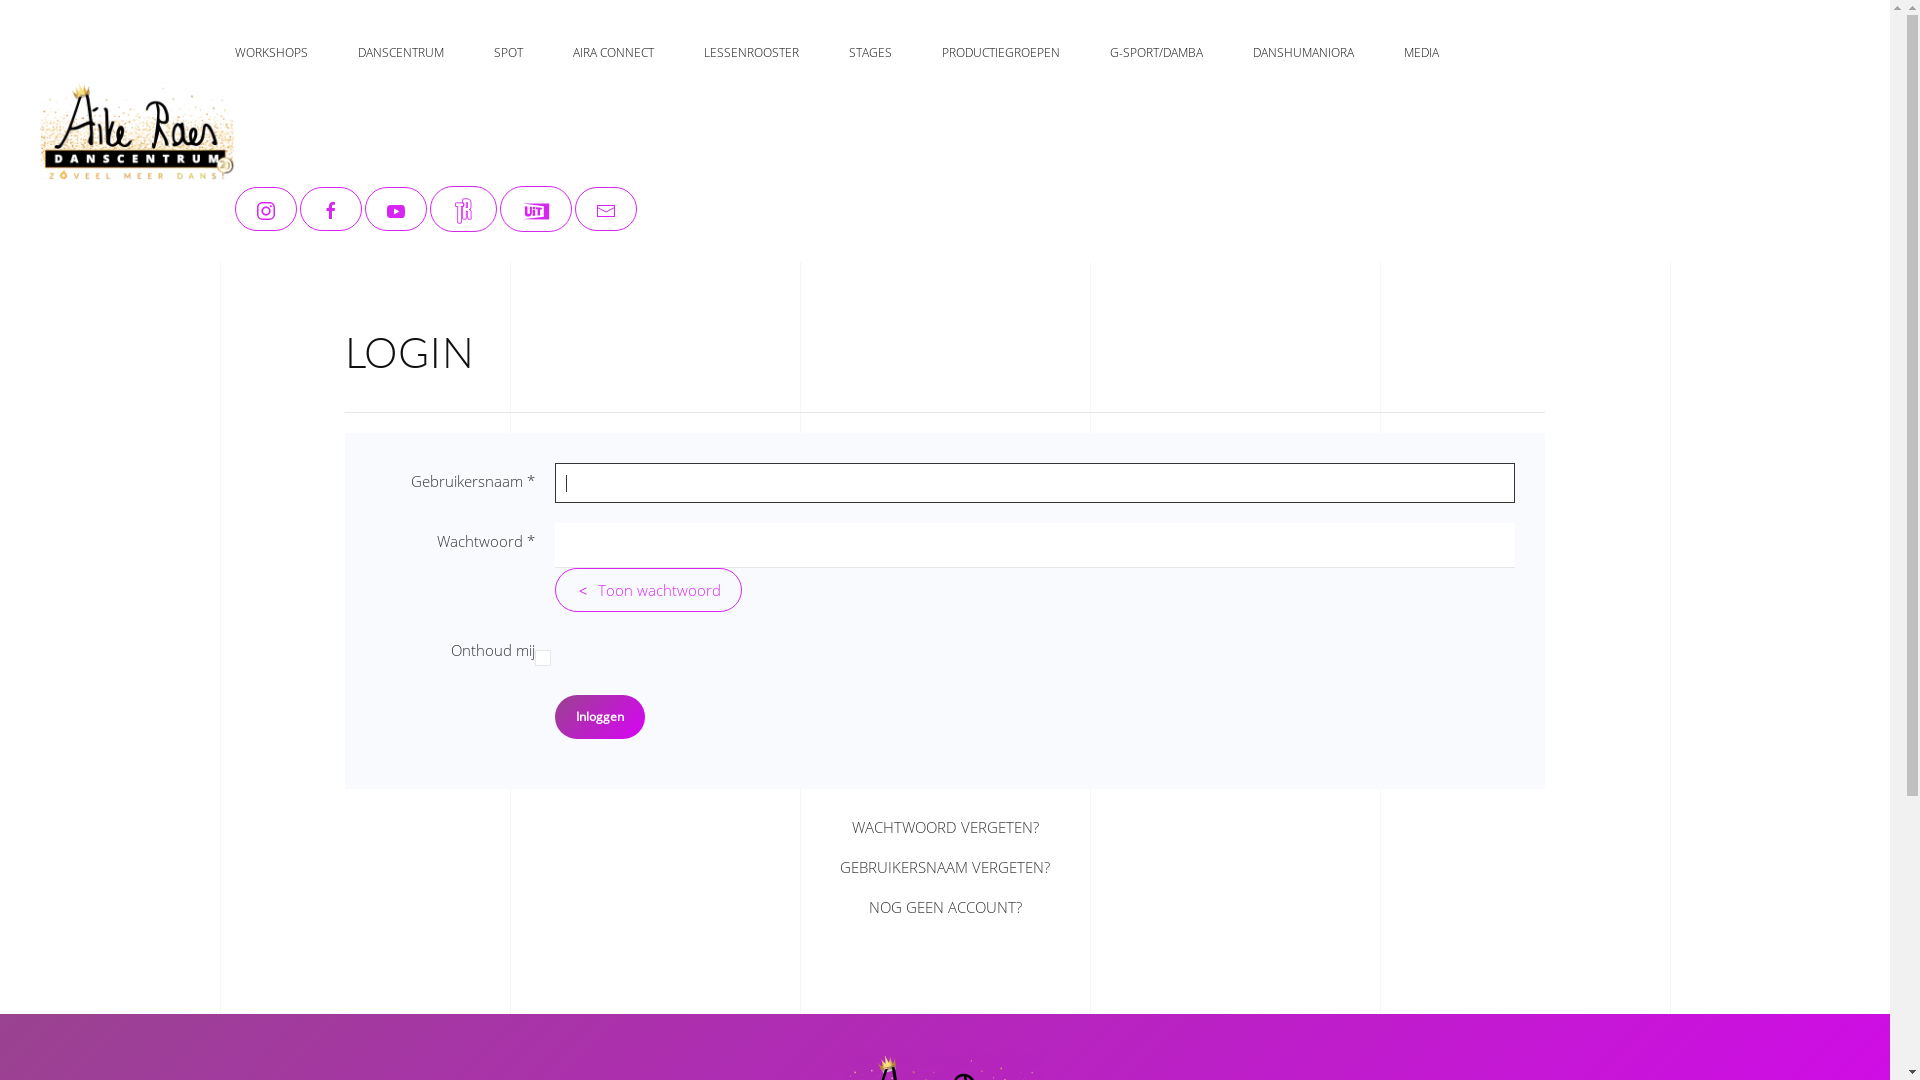 This screenshot has height=1080, width=1920. What do you see at coordinates (600, 717) in the screenshot?
I see `Inloggen` at bounding box center [600, 717].